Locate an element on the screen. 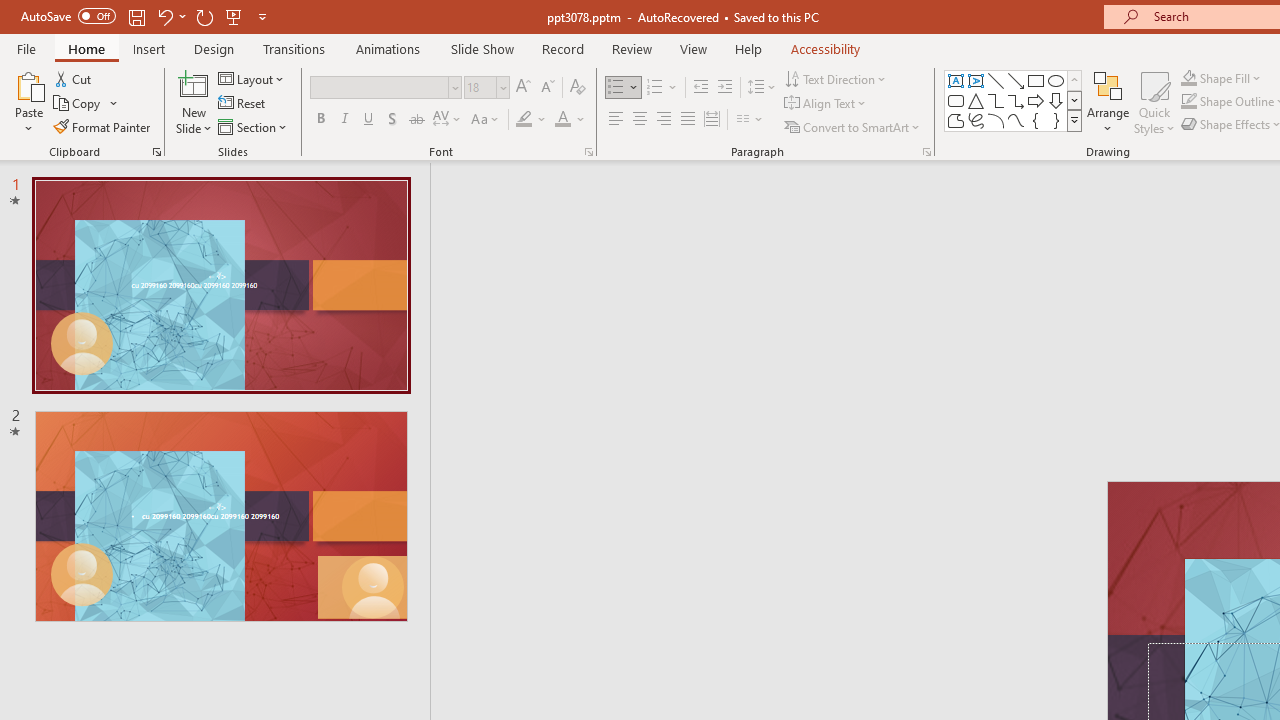 The height and width of the screenshot is (720, 1280). Arrow: Right is located at coordinates (1036, 100).